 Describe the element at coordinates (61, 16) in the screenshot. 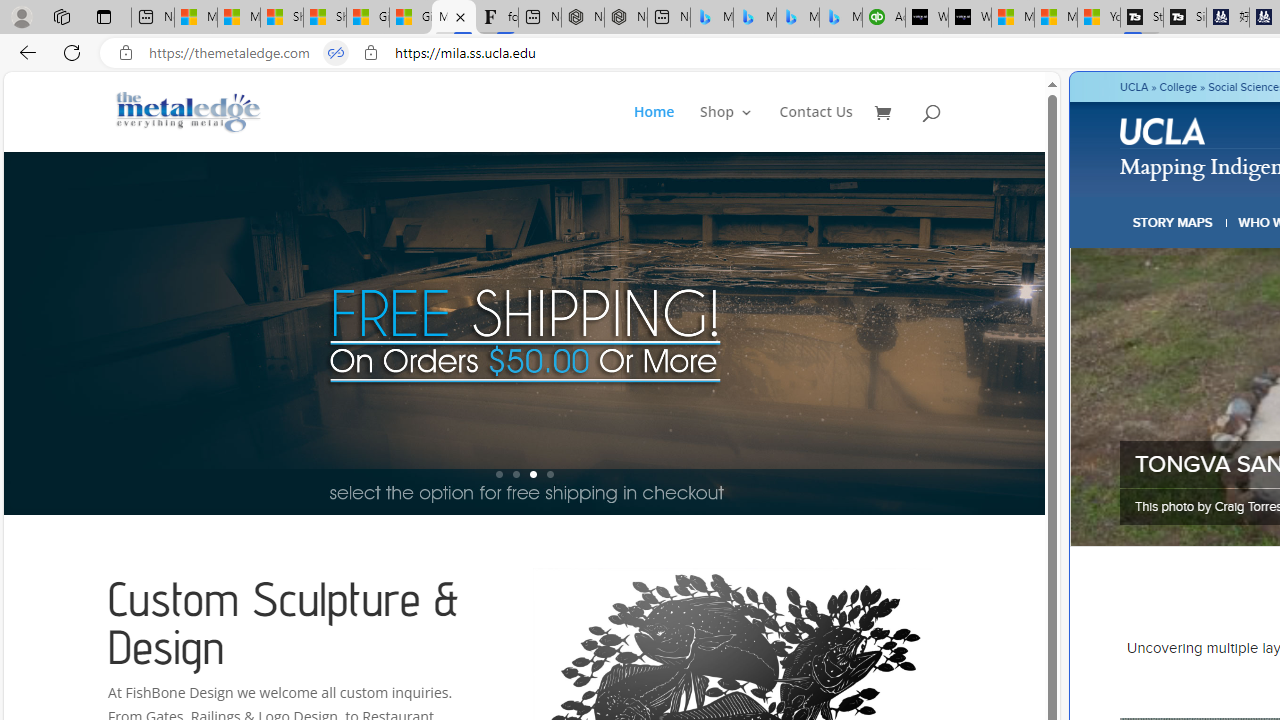

I see `Workspaces` at that location.